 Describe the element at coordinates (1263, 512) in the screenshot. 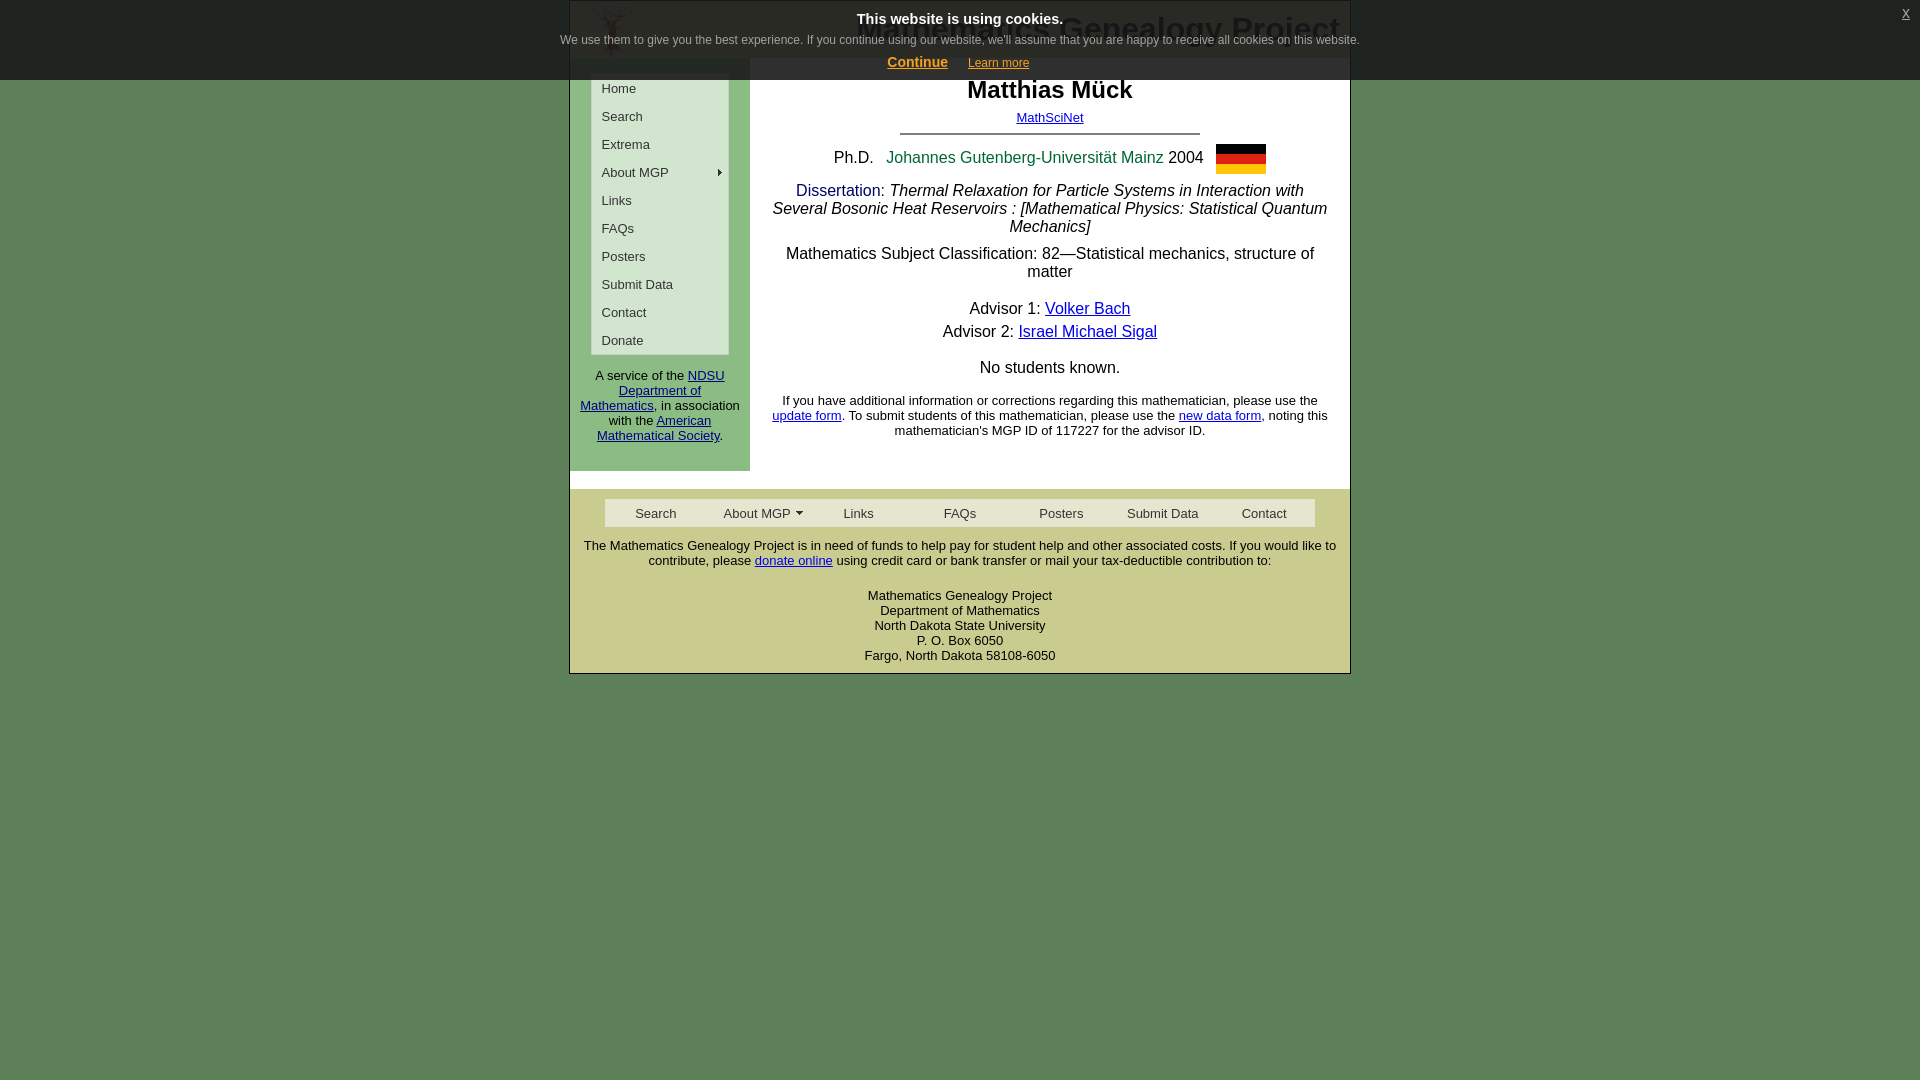

I see `Contact` at that location.